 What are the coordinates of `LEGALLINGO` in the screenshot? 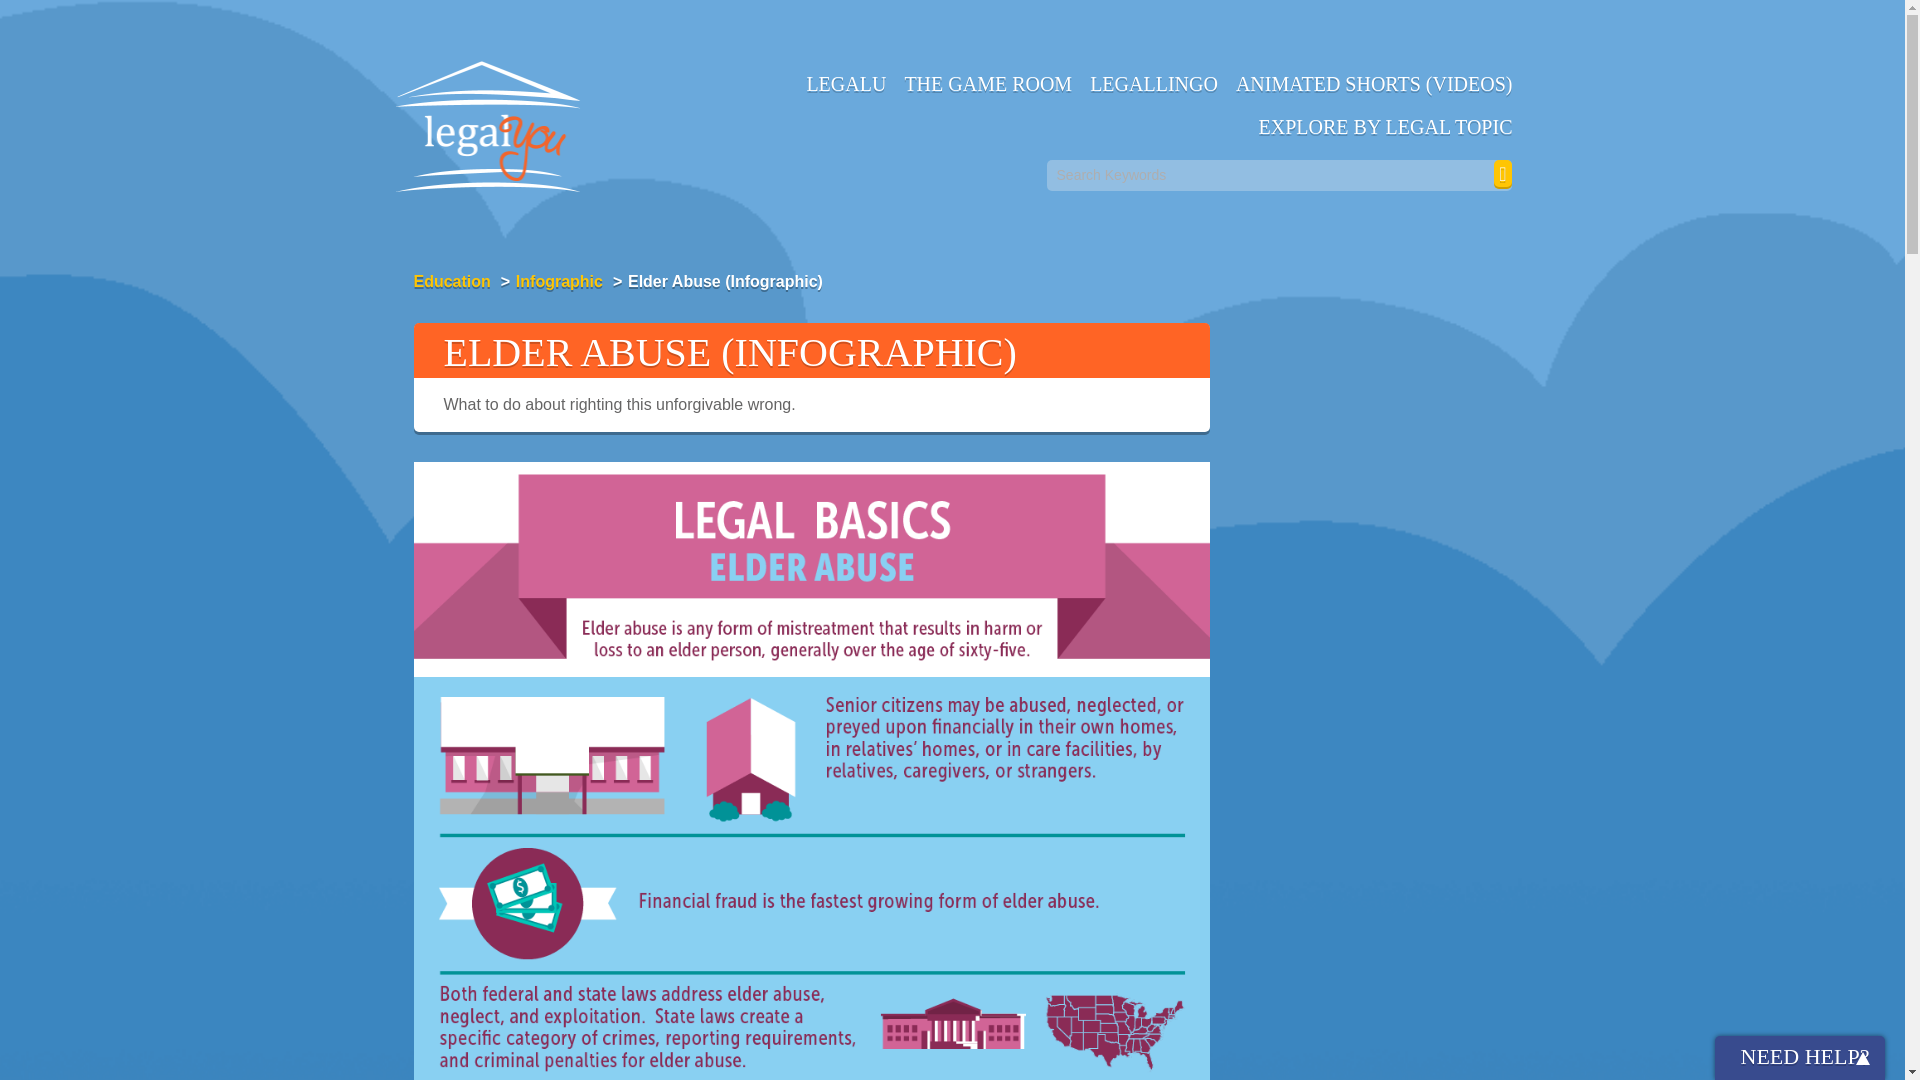 It's located at (1153, 82).